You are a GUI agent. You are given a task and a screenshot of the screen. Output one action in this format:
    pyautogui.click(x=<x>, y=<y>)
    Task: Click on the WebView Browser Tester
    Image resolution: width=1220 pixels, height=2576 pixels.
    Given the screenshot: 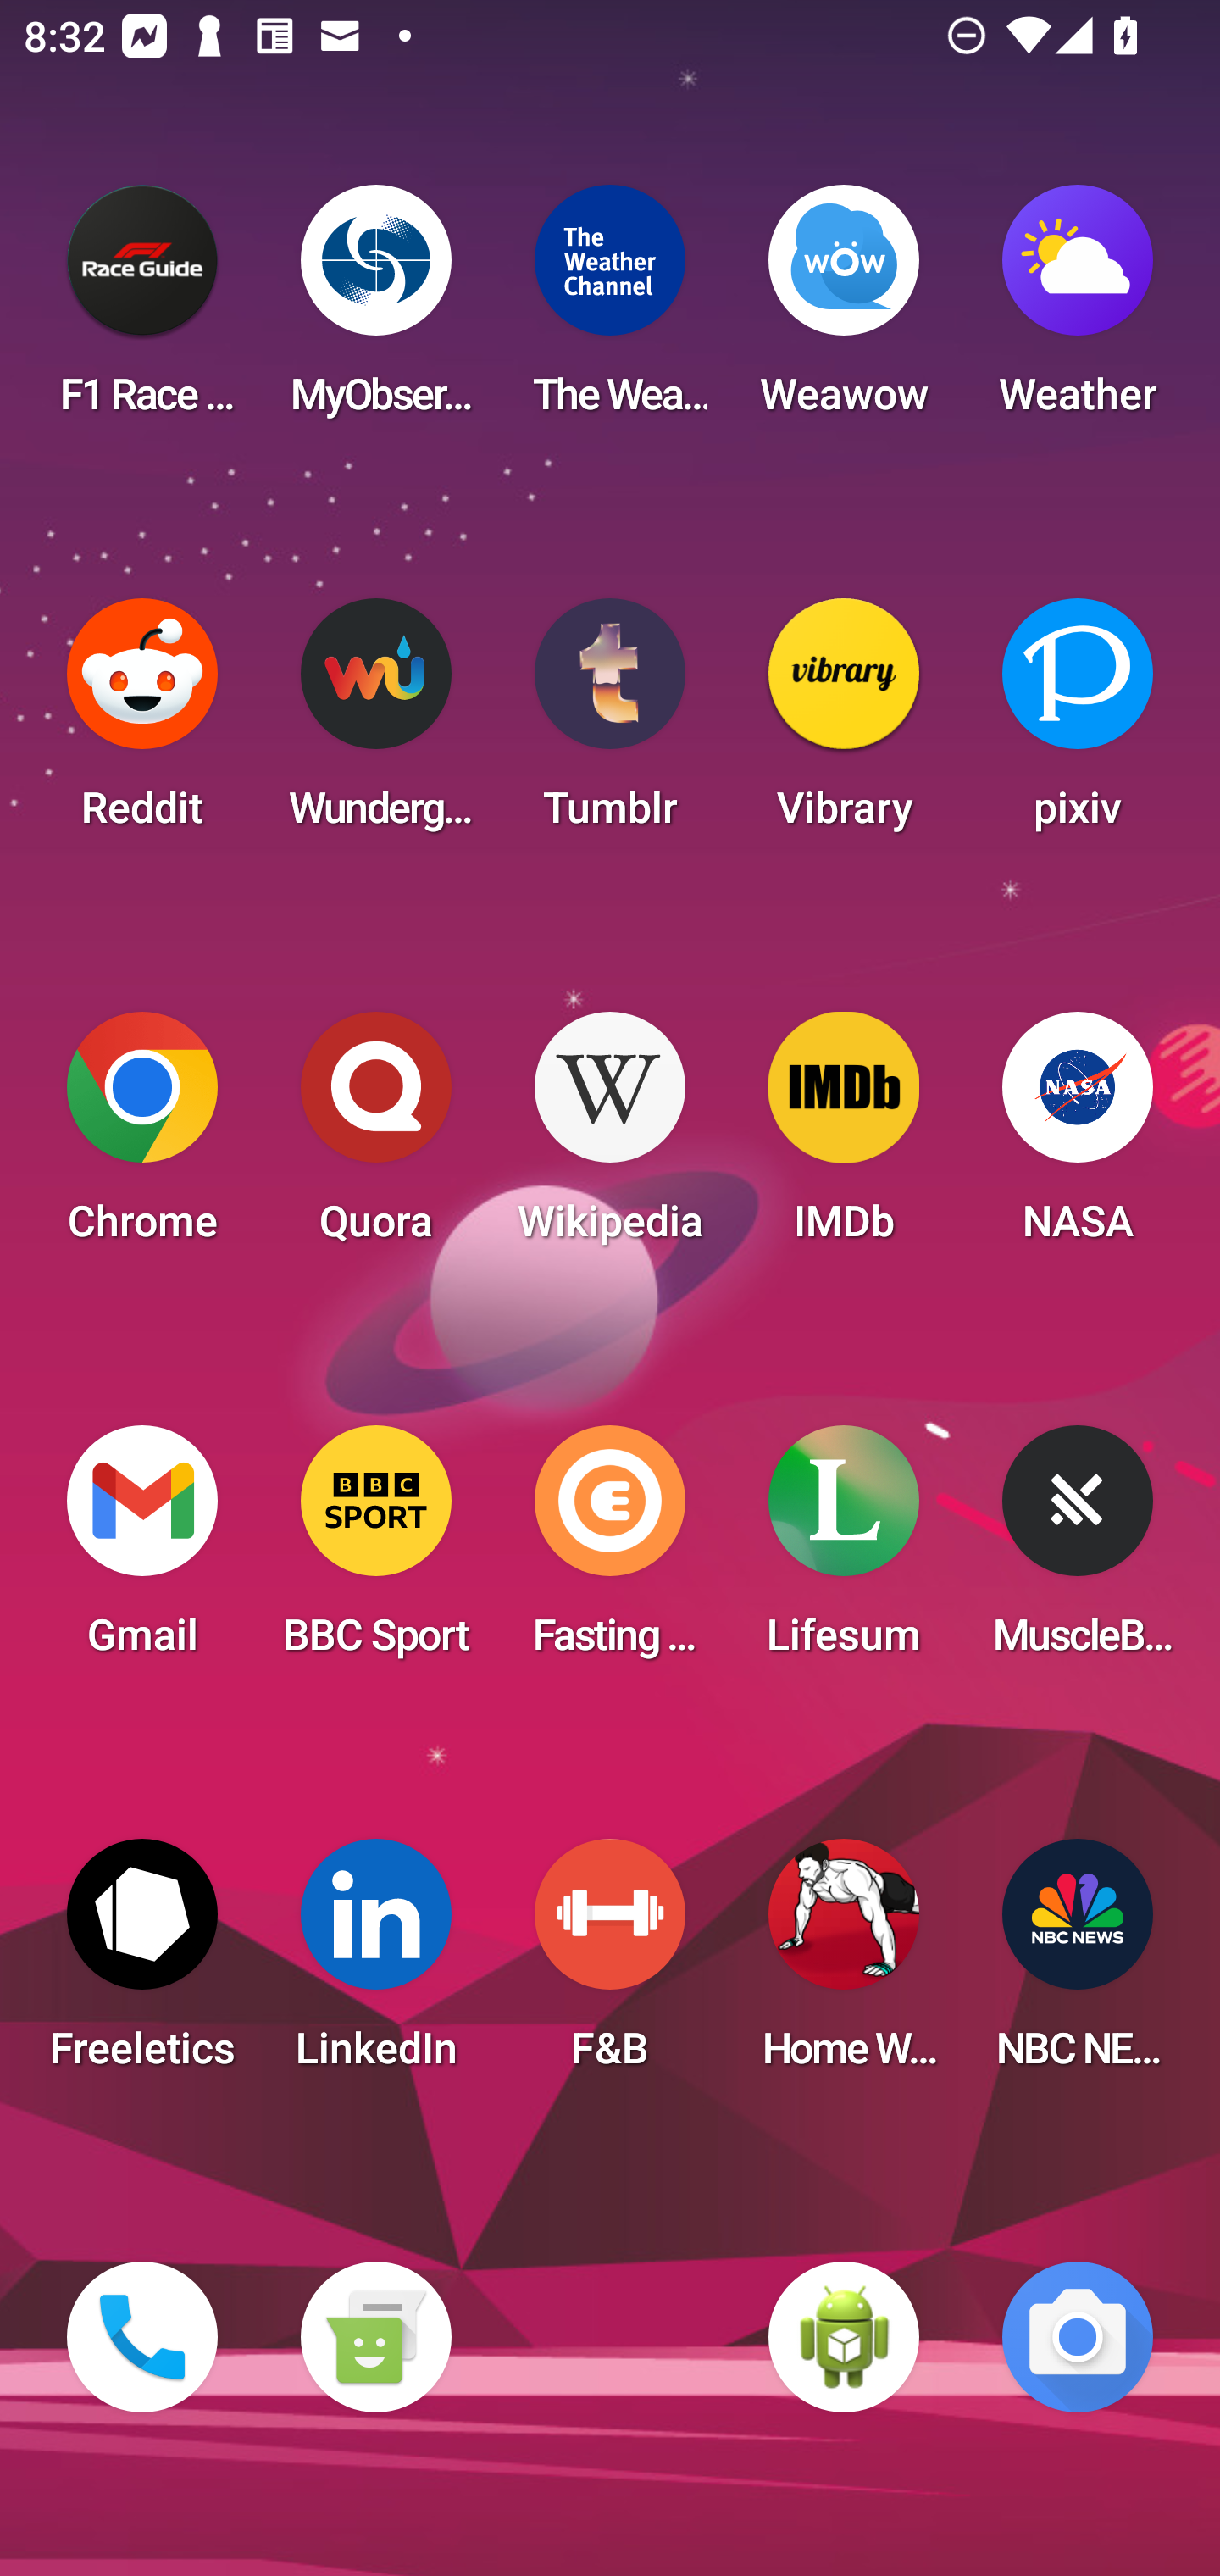 What is the action you would take?
    pyautogui.click(x=844, y=2337)
    